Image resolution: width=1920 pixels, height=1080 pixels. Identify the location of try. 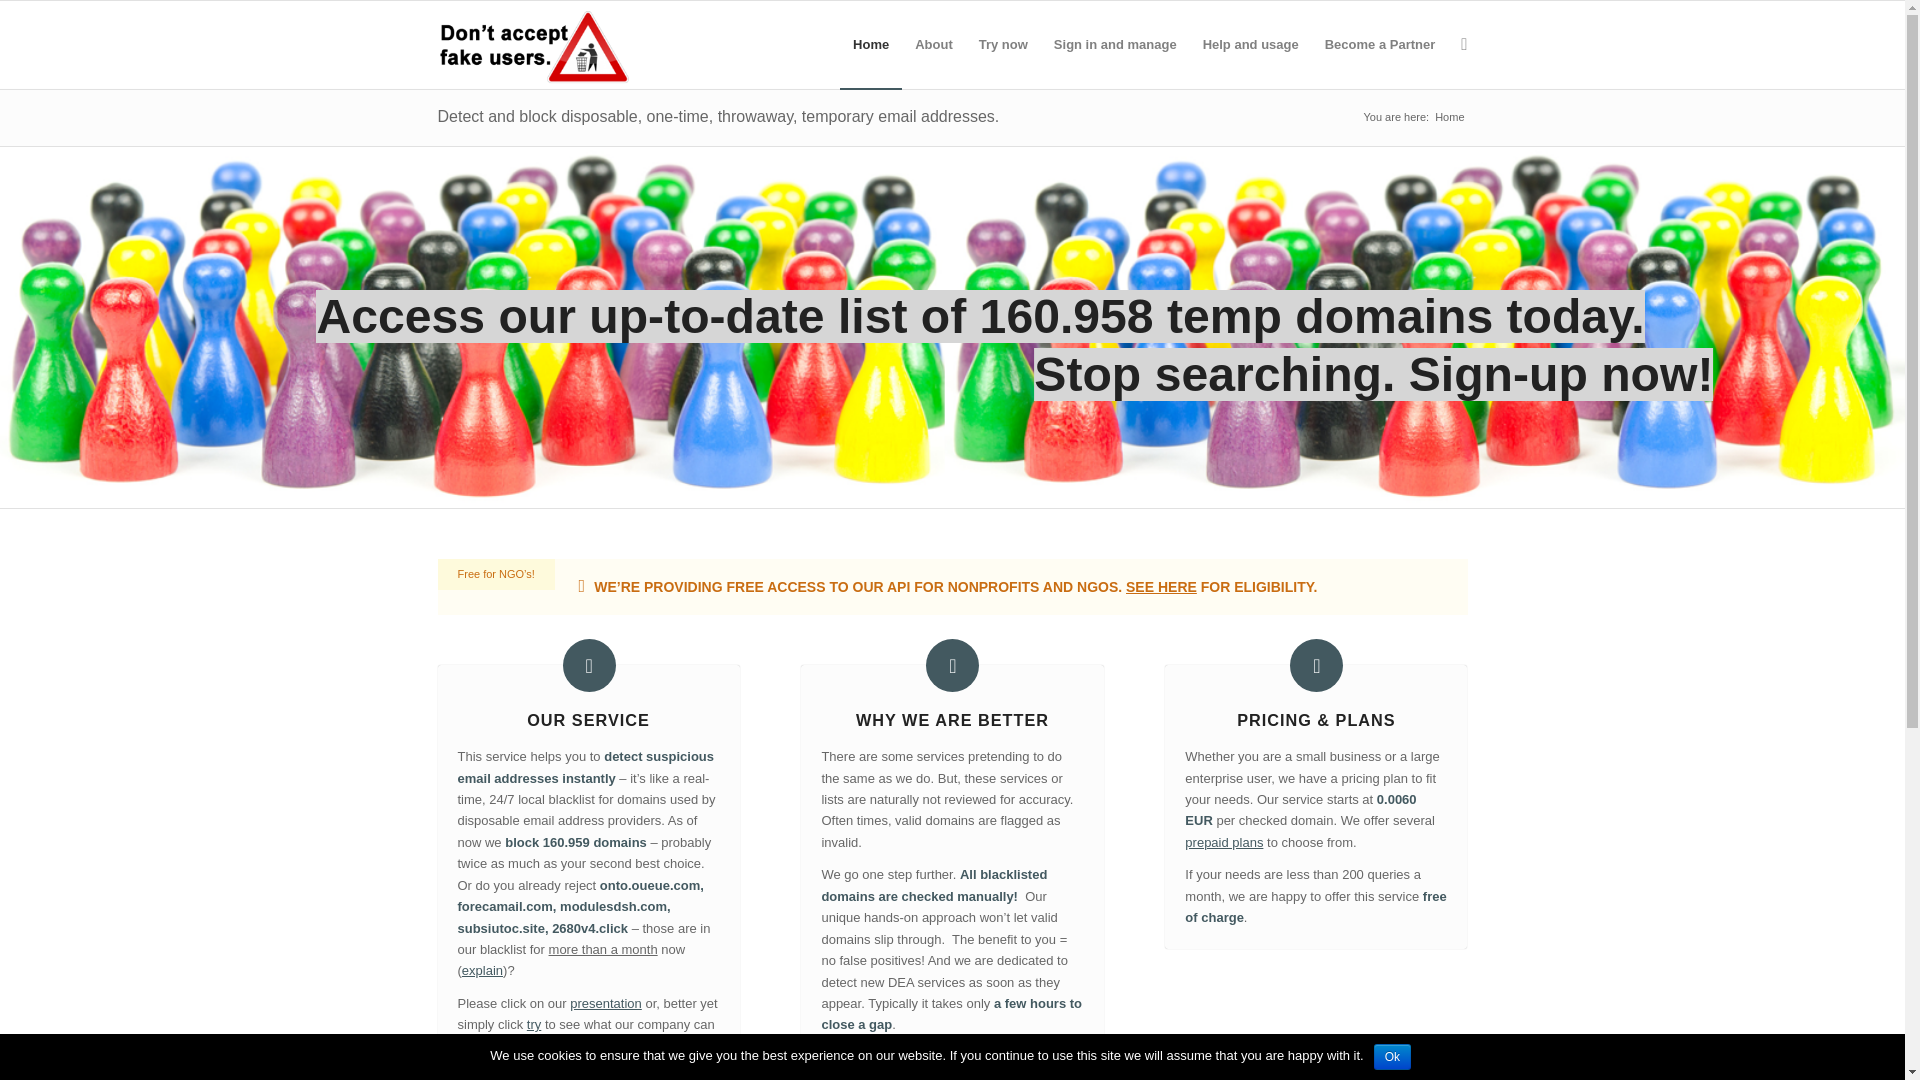
(534, 1024).